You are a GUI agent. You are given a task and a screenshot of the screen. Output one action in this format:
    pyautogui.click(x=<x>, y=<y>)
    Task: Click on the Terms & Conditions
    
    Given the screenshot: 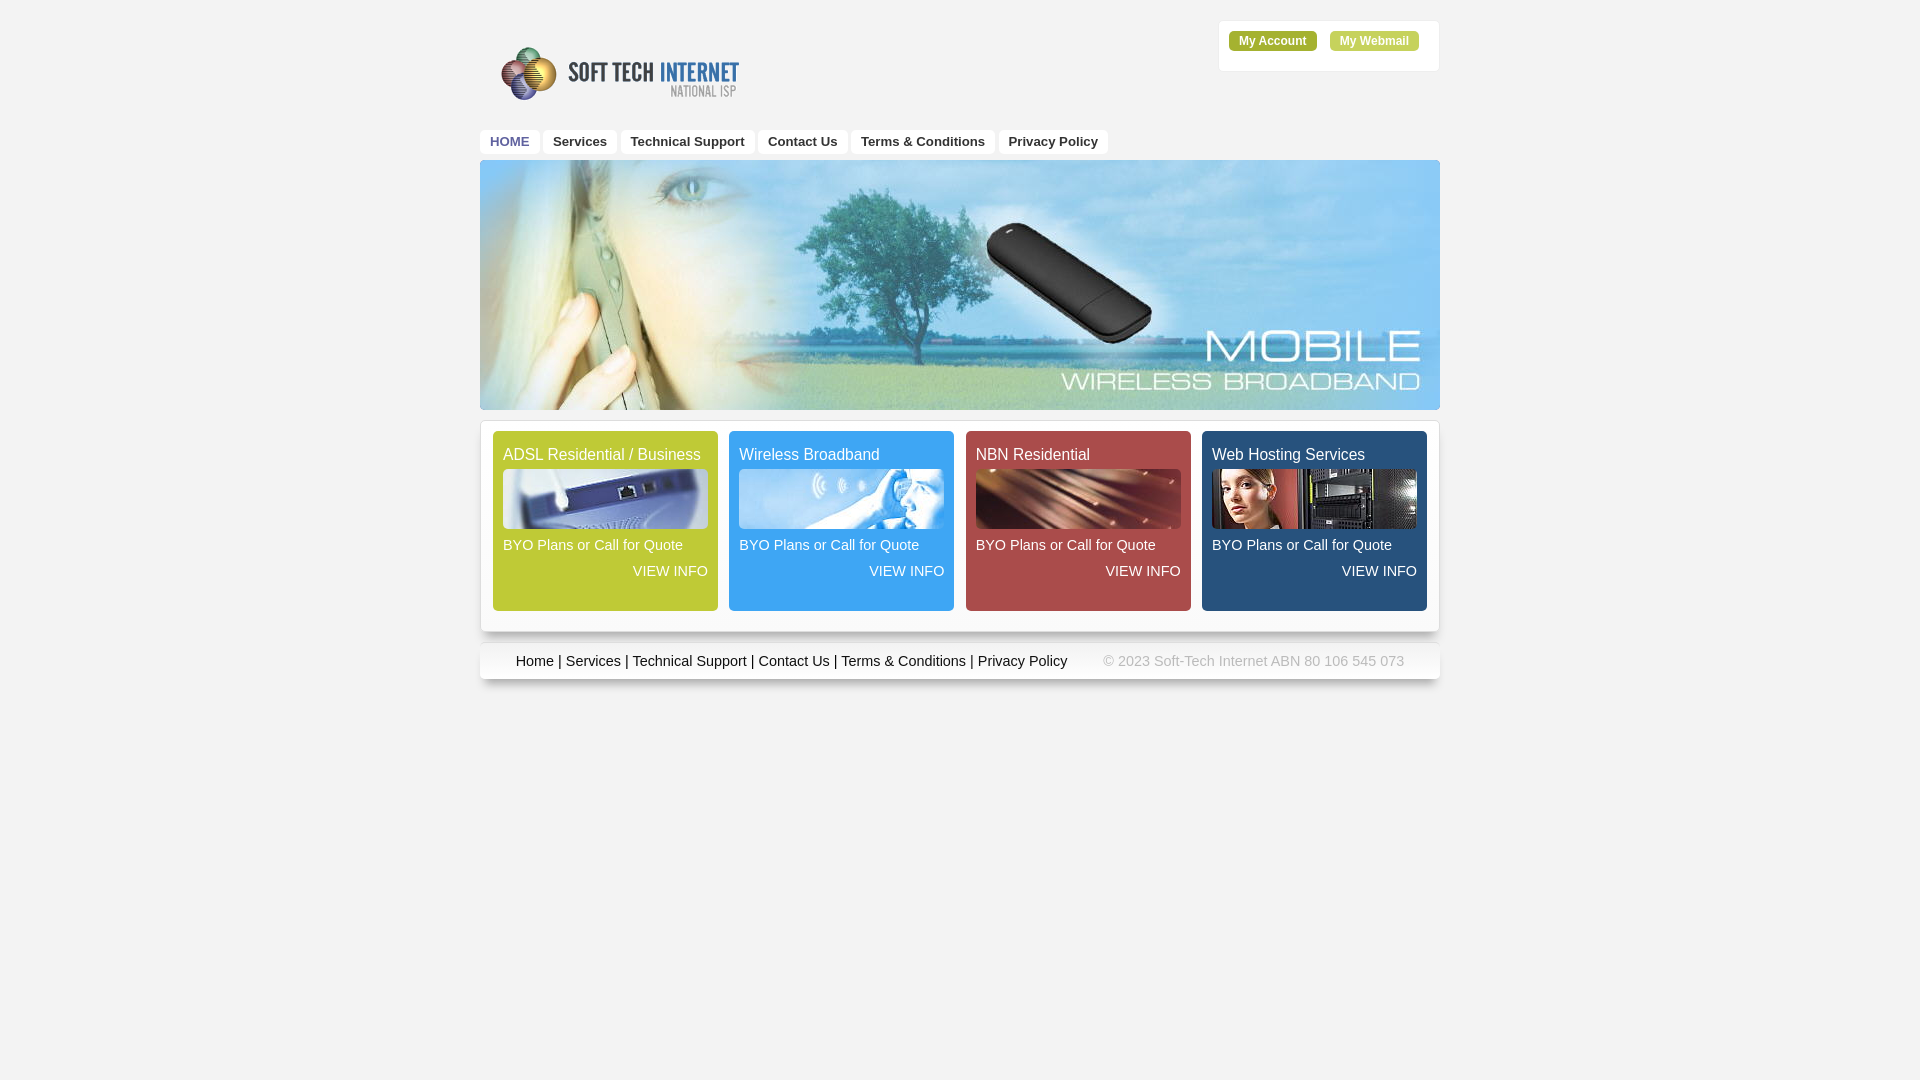 What is the action you would take?
    pyautogui.click(x=923, y=142)
    